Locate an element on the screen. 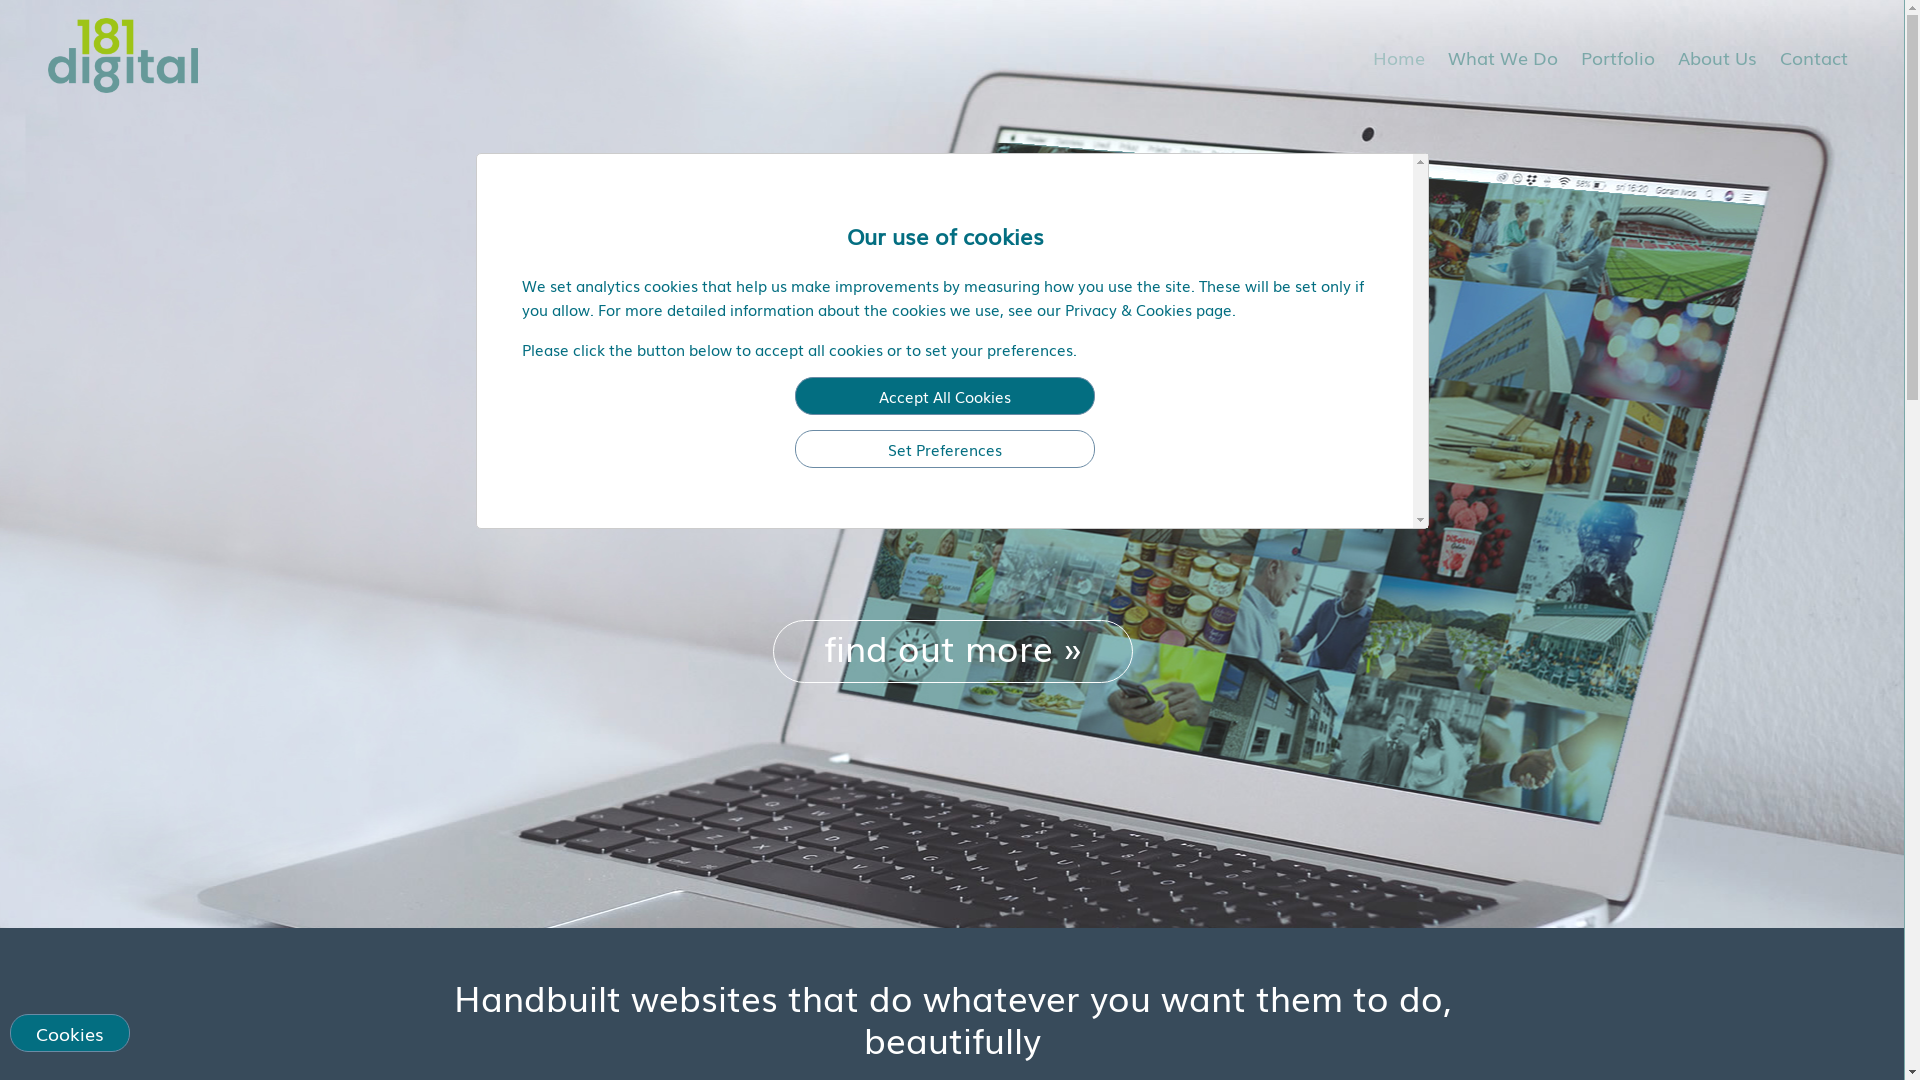 The height and width of the screenshot is (1080, 1920). What We Do is located at coordinates (1503, 57).